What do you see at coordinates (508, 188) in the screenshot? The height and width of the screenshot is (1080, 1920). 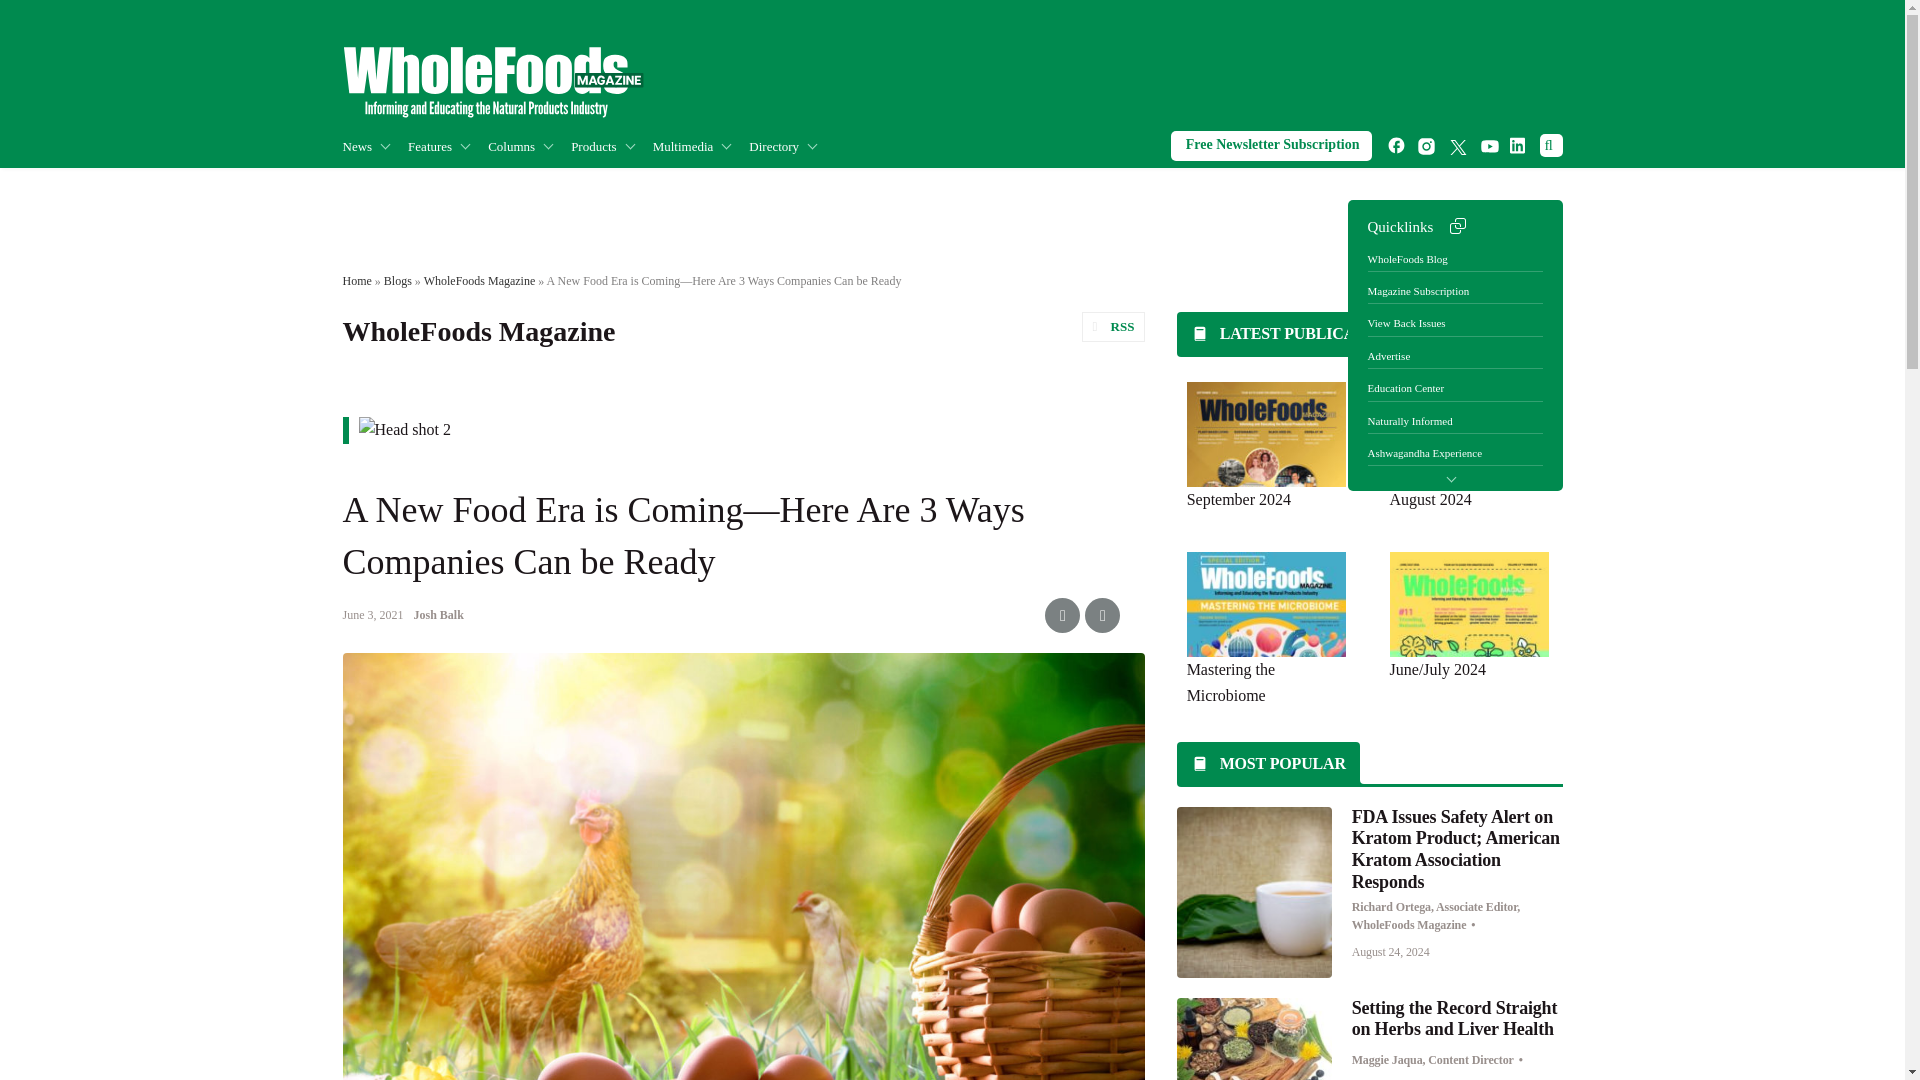 I see `Supplements` at bounding box center [508, 188].